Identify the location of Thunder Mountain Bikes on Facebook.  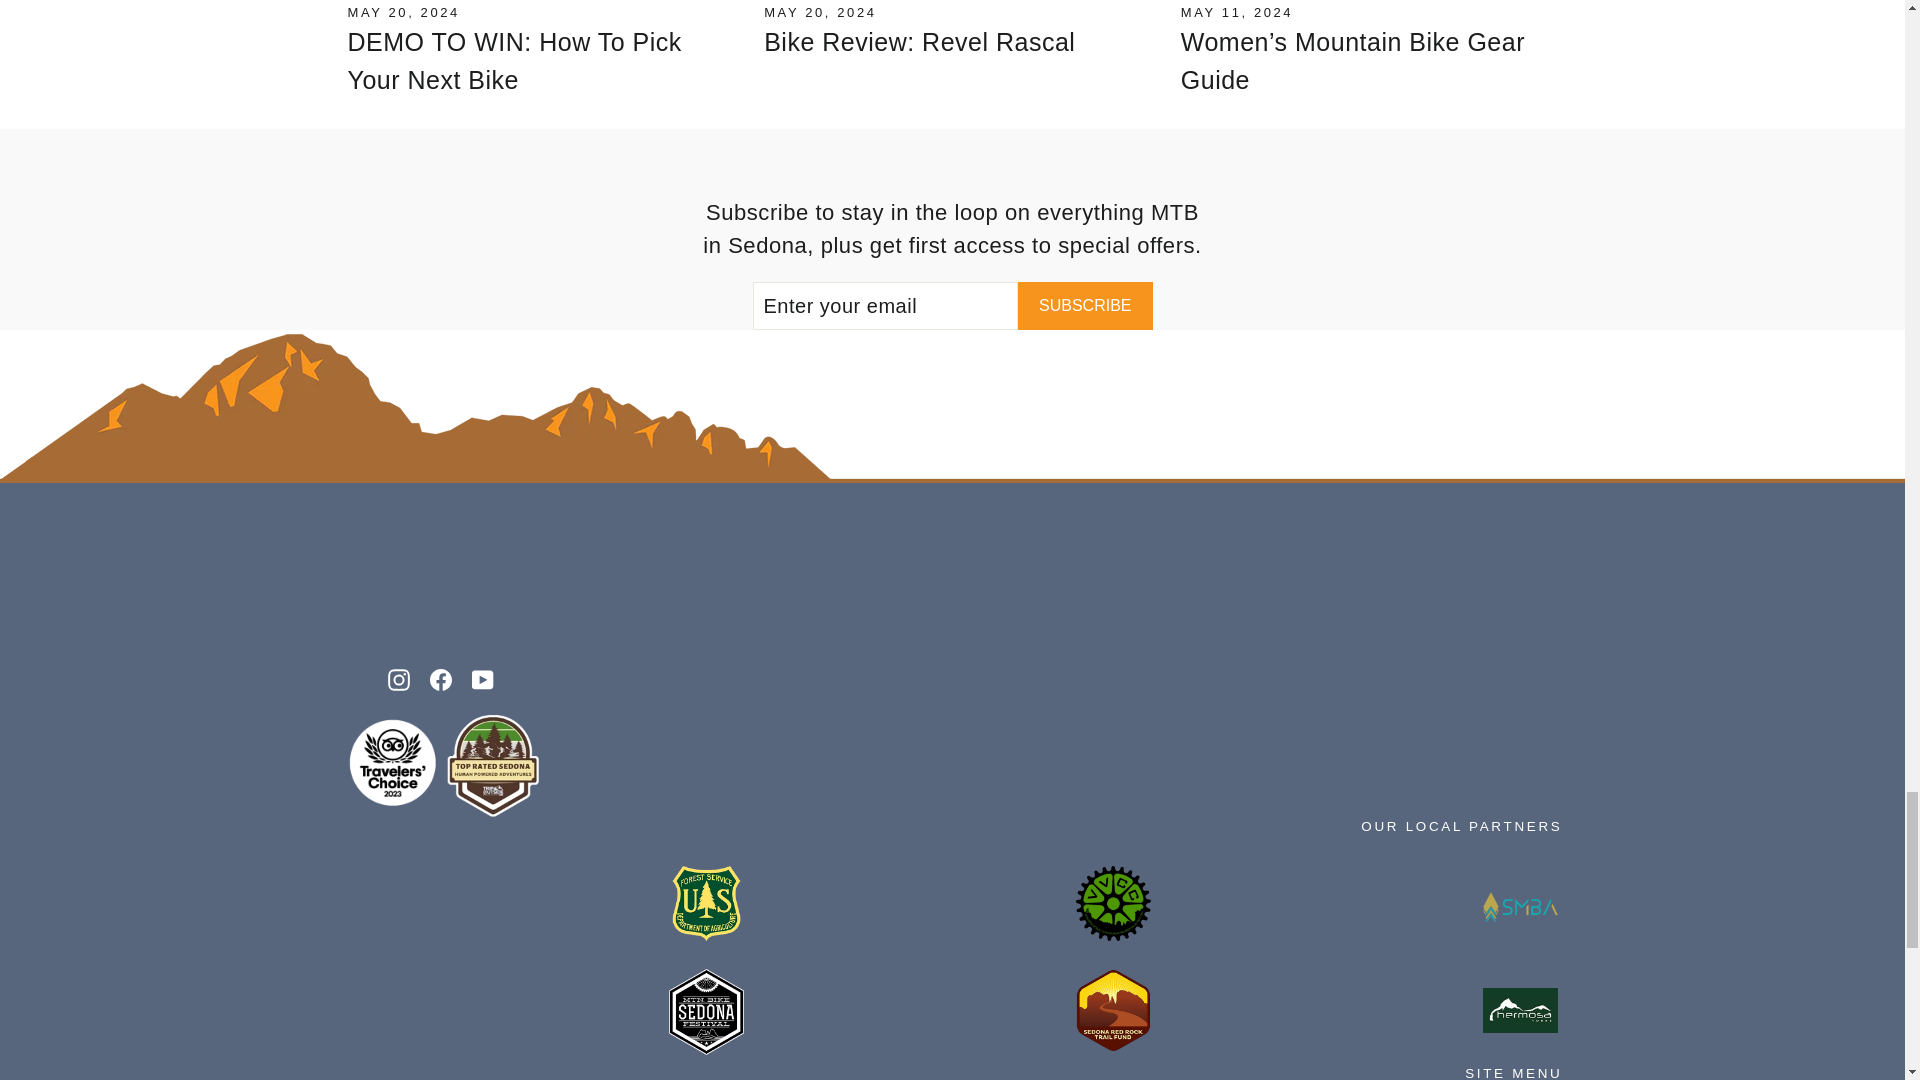
(440, 678).